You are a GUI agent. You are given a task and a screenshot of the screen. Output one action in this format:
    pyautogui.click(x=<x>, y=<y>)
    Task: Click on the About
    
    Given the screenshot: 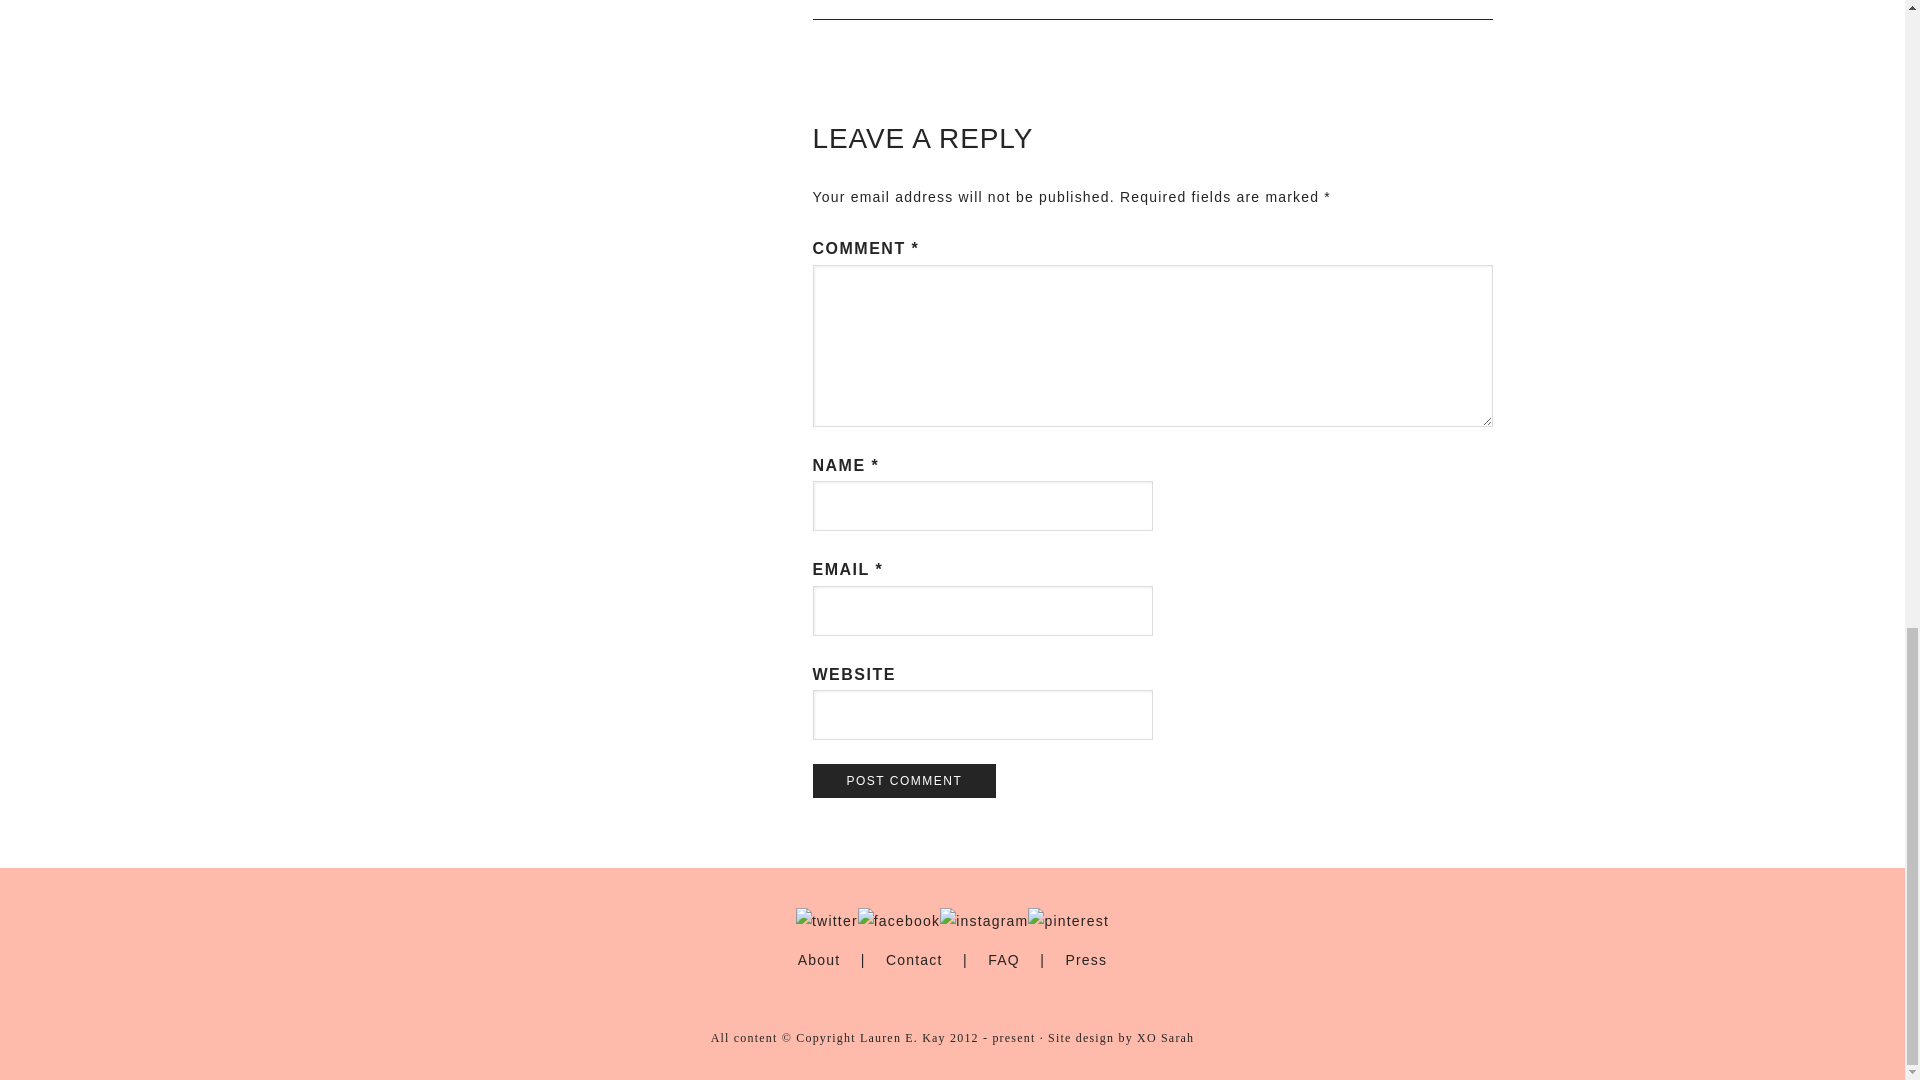 What is the action you would take?
    pyautogui.click(x=819, y=959)
    